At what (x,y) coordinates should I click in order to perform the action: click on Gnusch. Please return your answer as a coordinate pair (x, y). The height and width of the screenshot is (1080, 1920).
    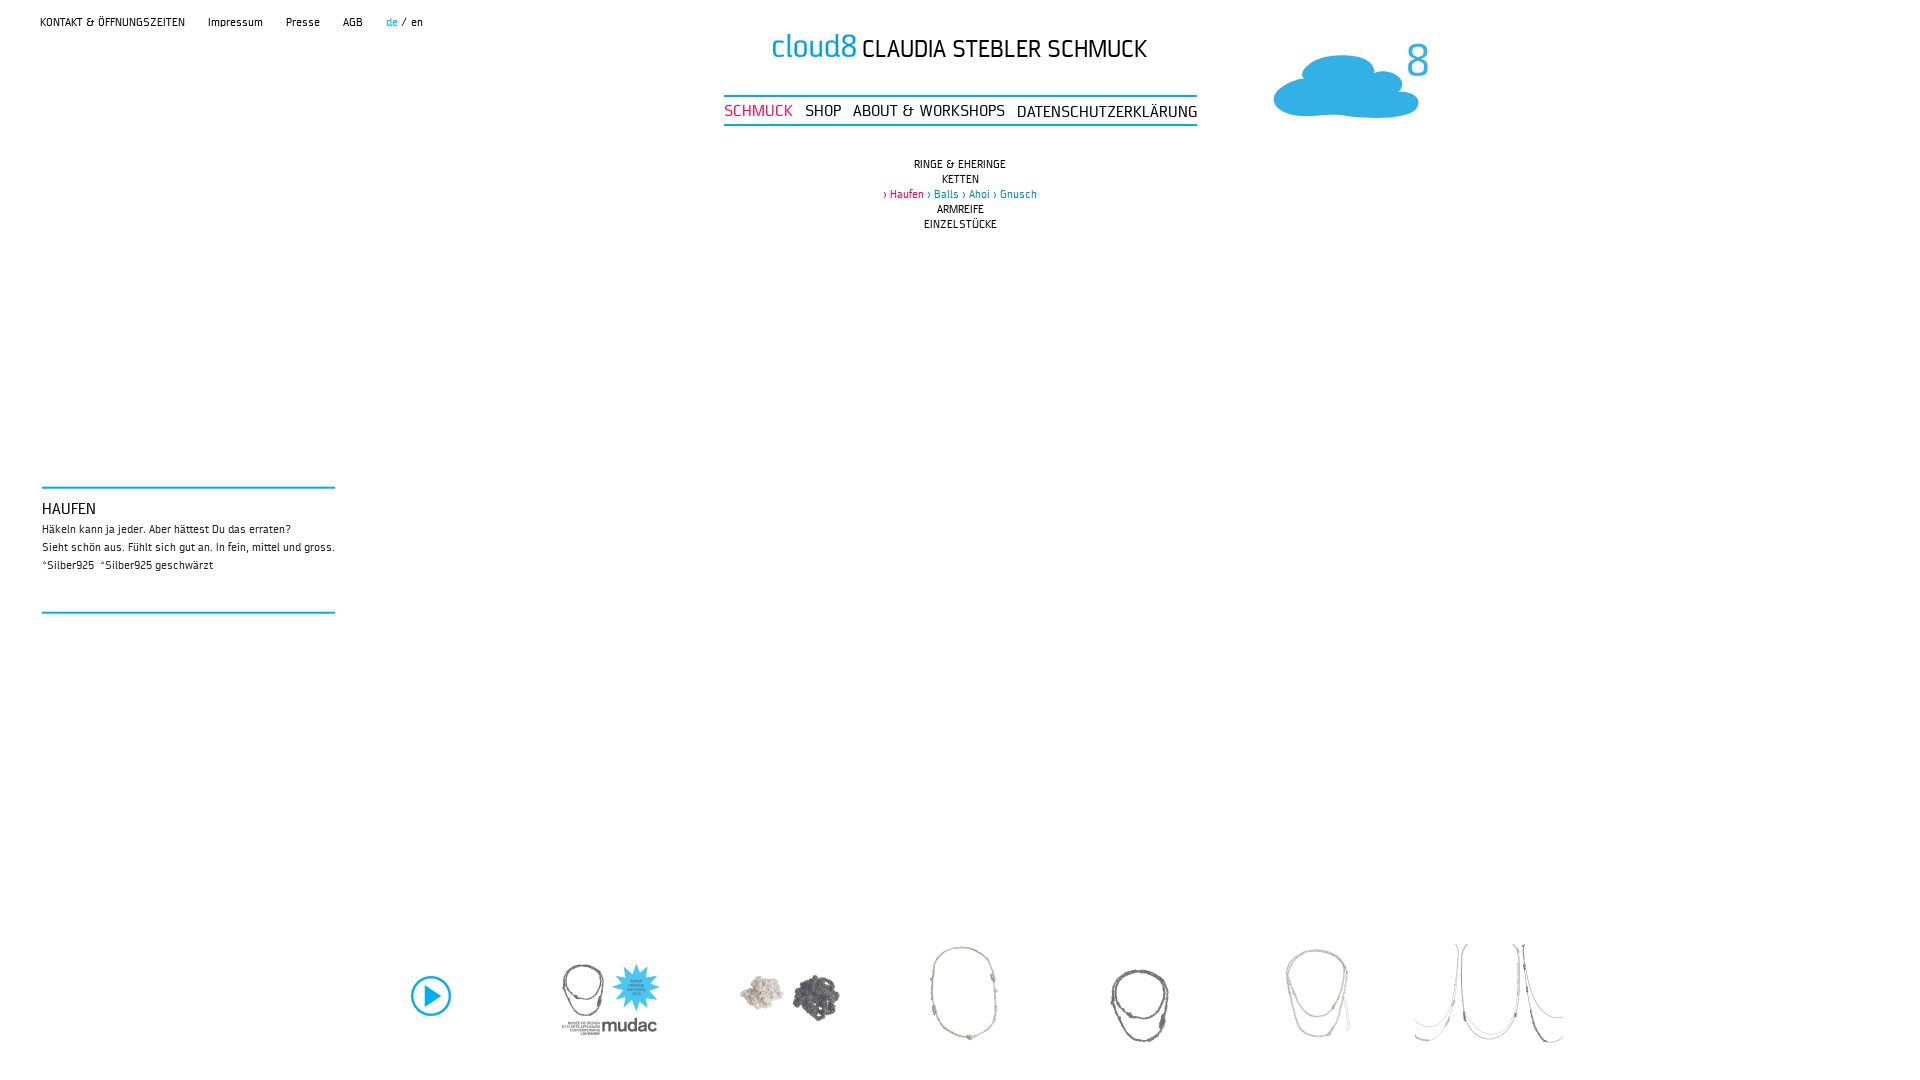
    Looking at the image, I should click on (1015, 195).